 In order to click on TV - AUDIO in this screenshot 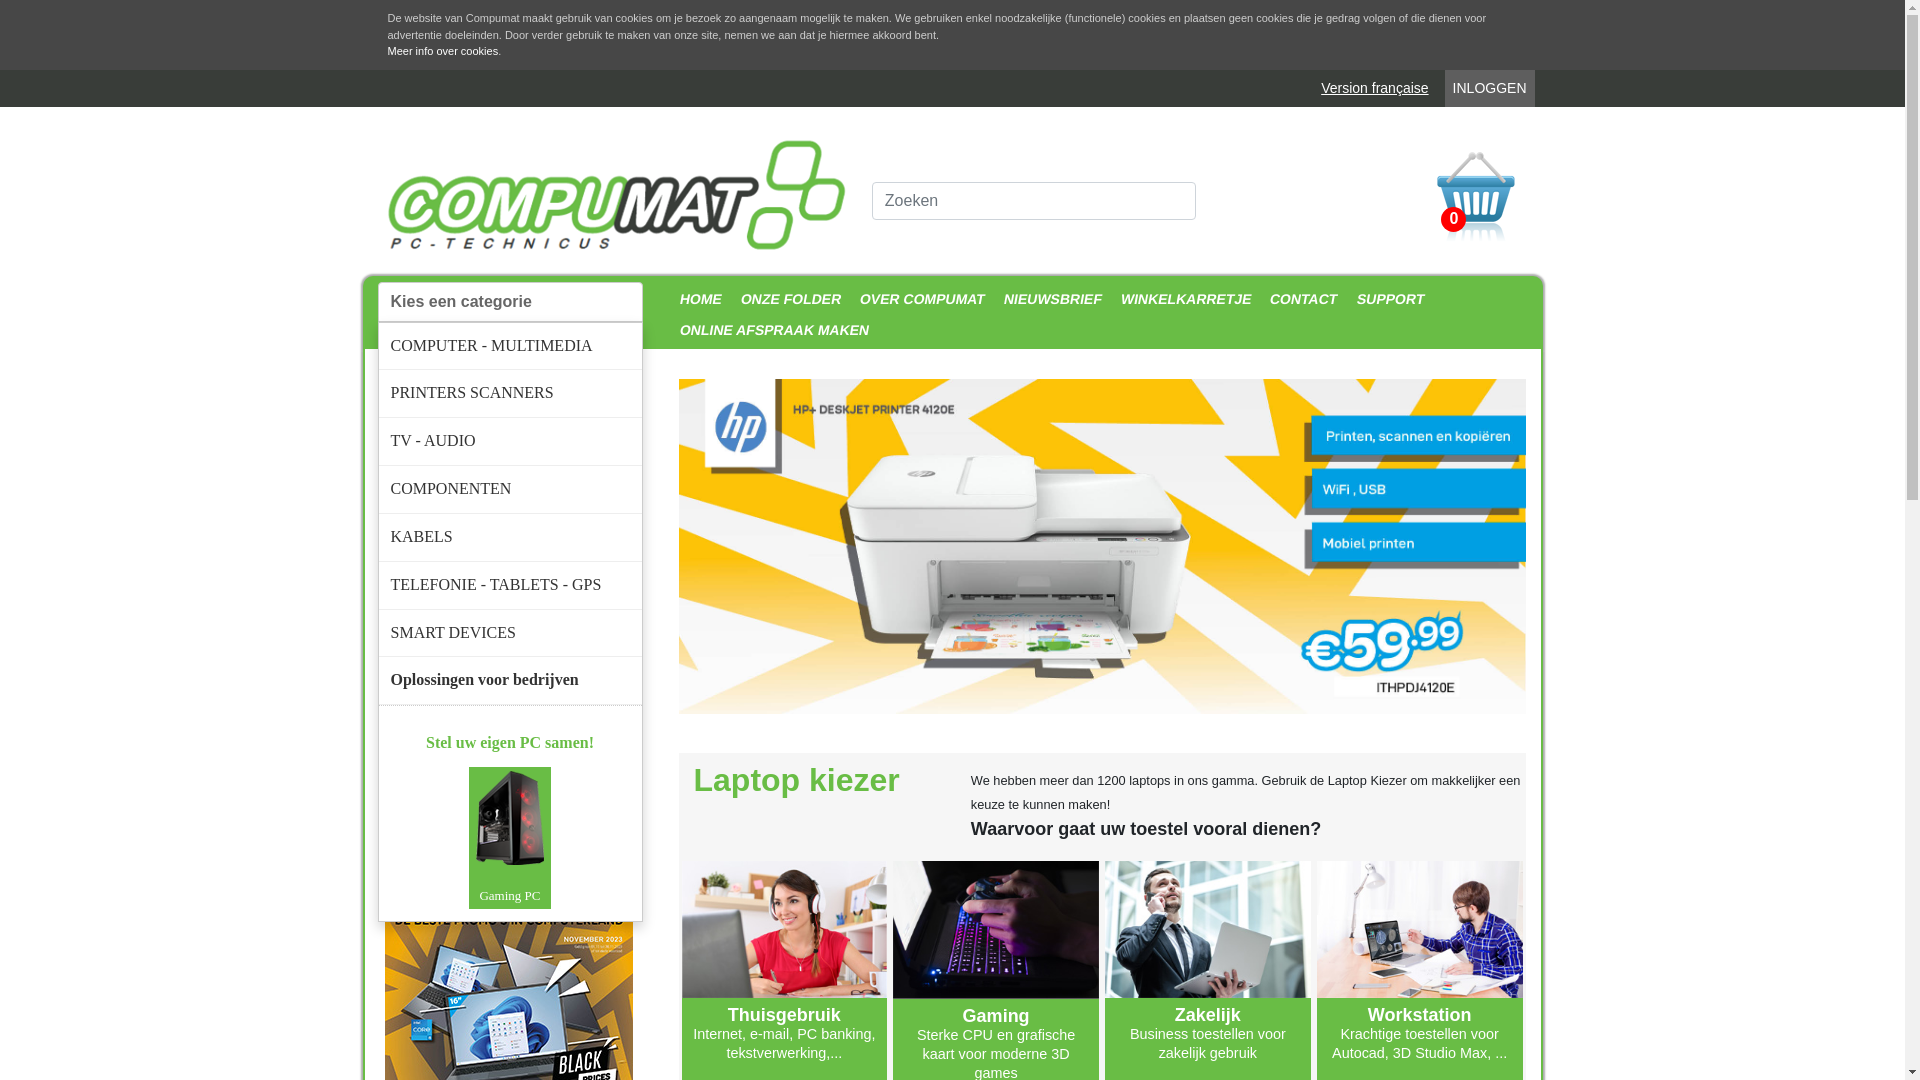, I will do `click(510, 442)`.